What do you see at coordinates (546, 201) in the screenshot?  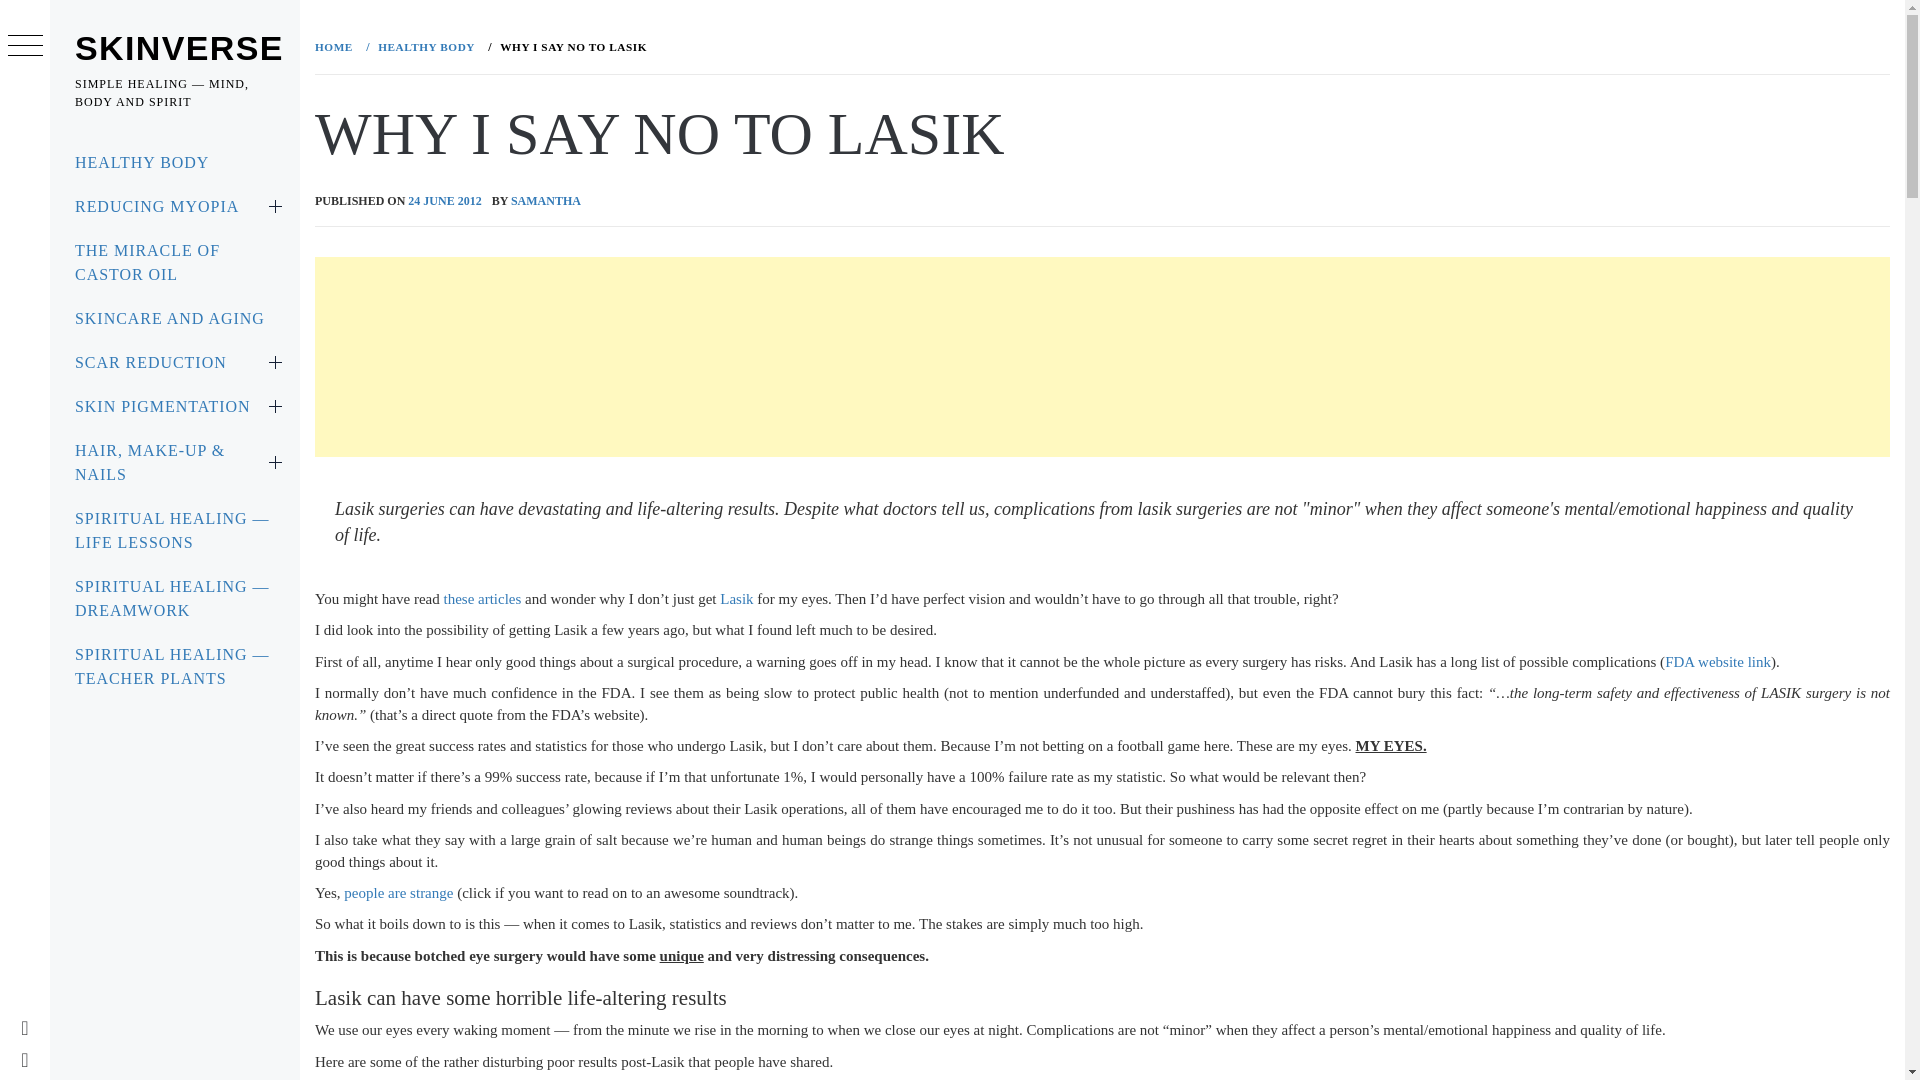 I see `SAMANTHA` at bounding box center [546, 201].